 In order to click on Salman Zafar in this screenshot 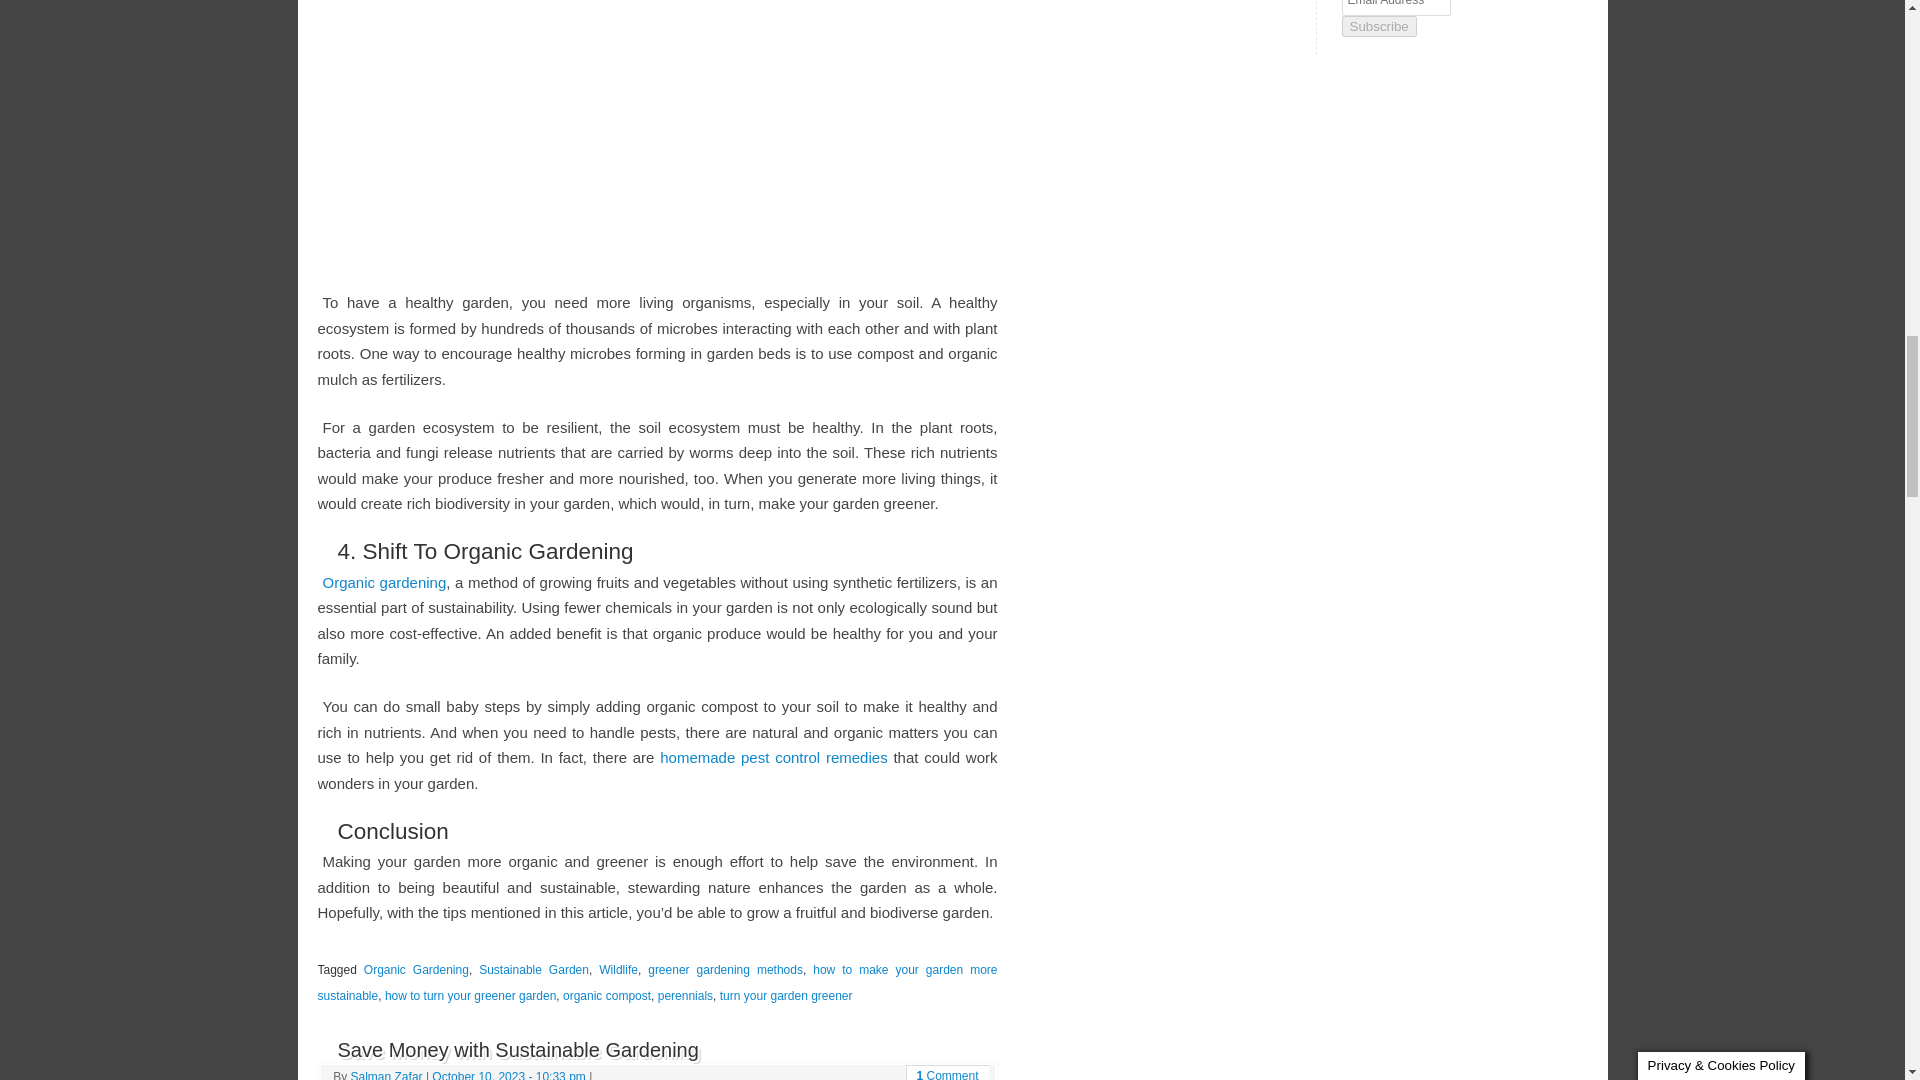, I will do `click(386, 1075)`.